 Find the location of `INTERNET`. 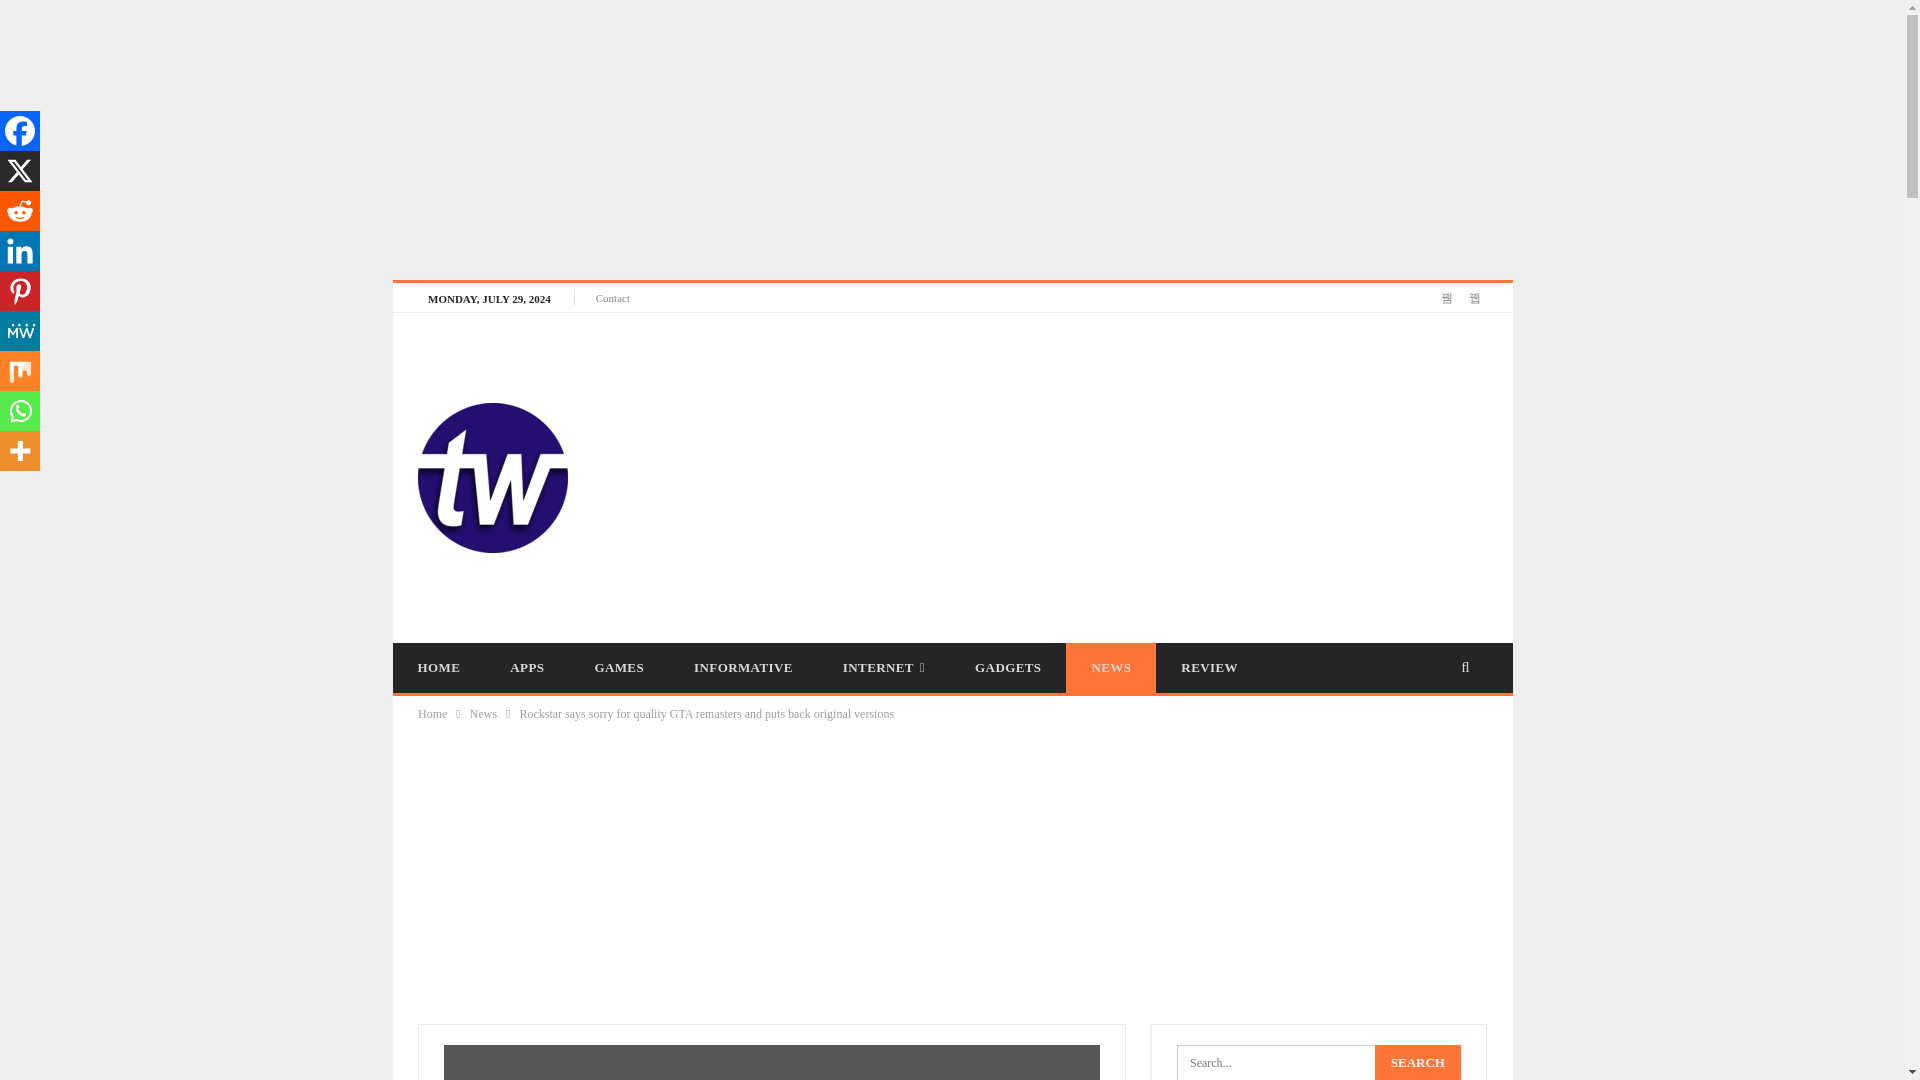

INTERNET is located at coordinates (884, 668).